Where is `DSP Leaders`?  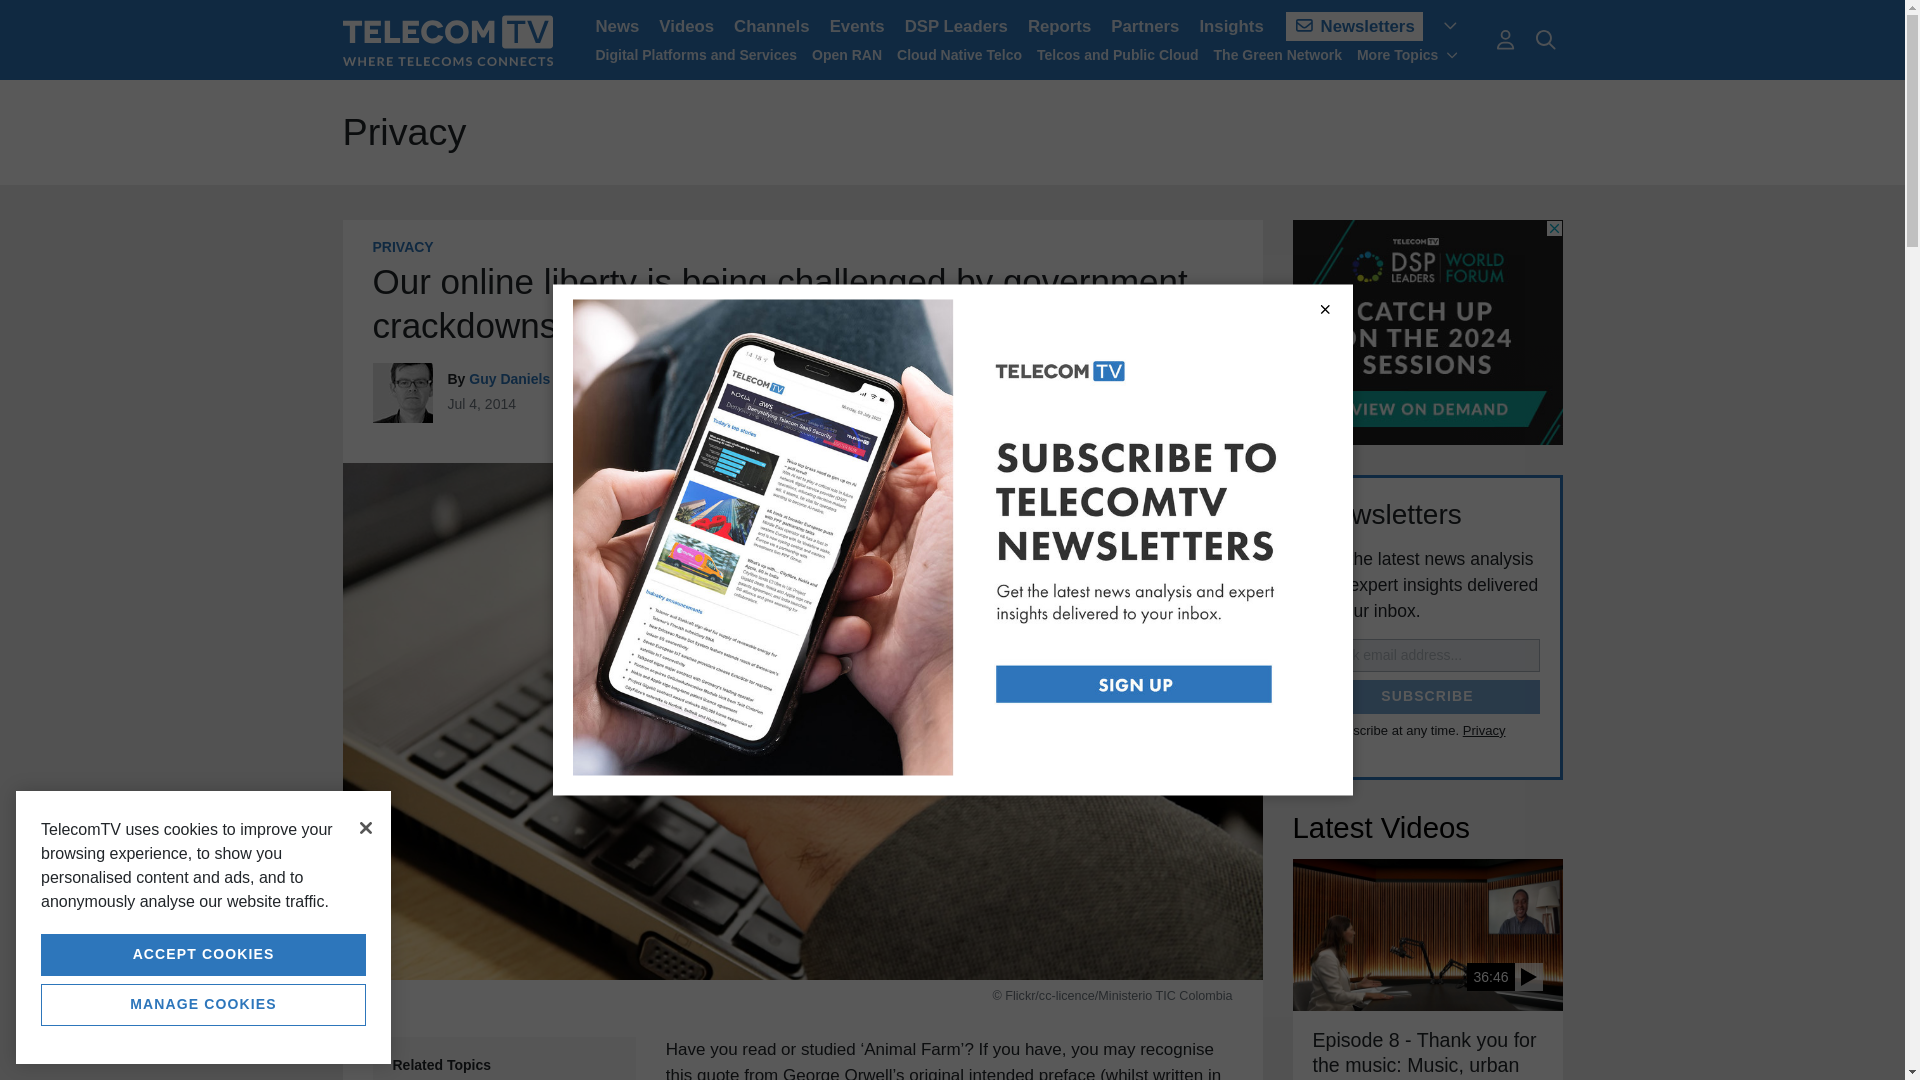
DSP Leaders is located at coordinates (956, 26).